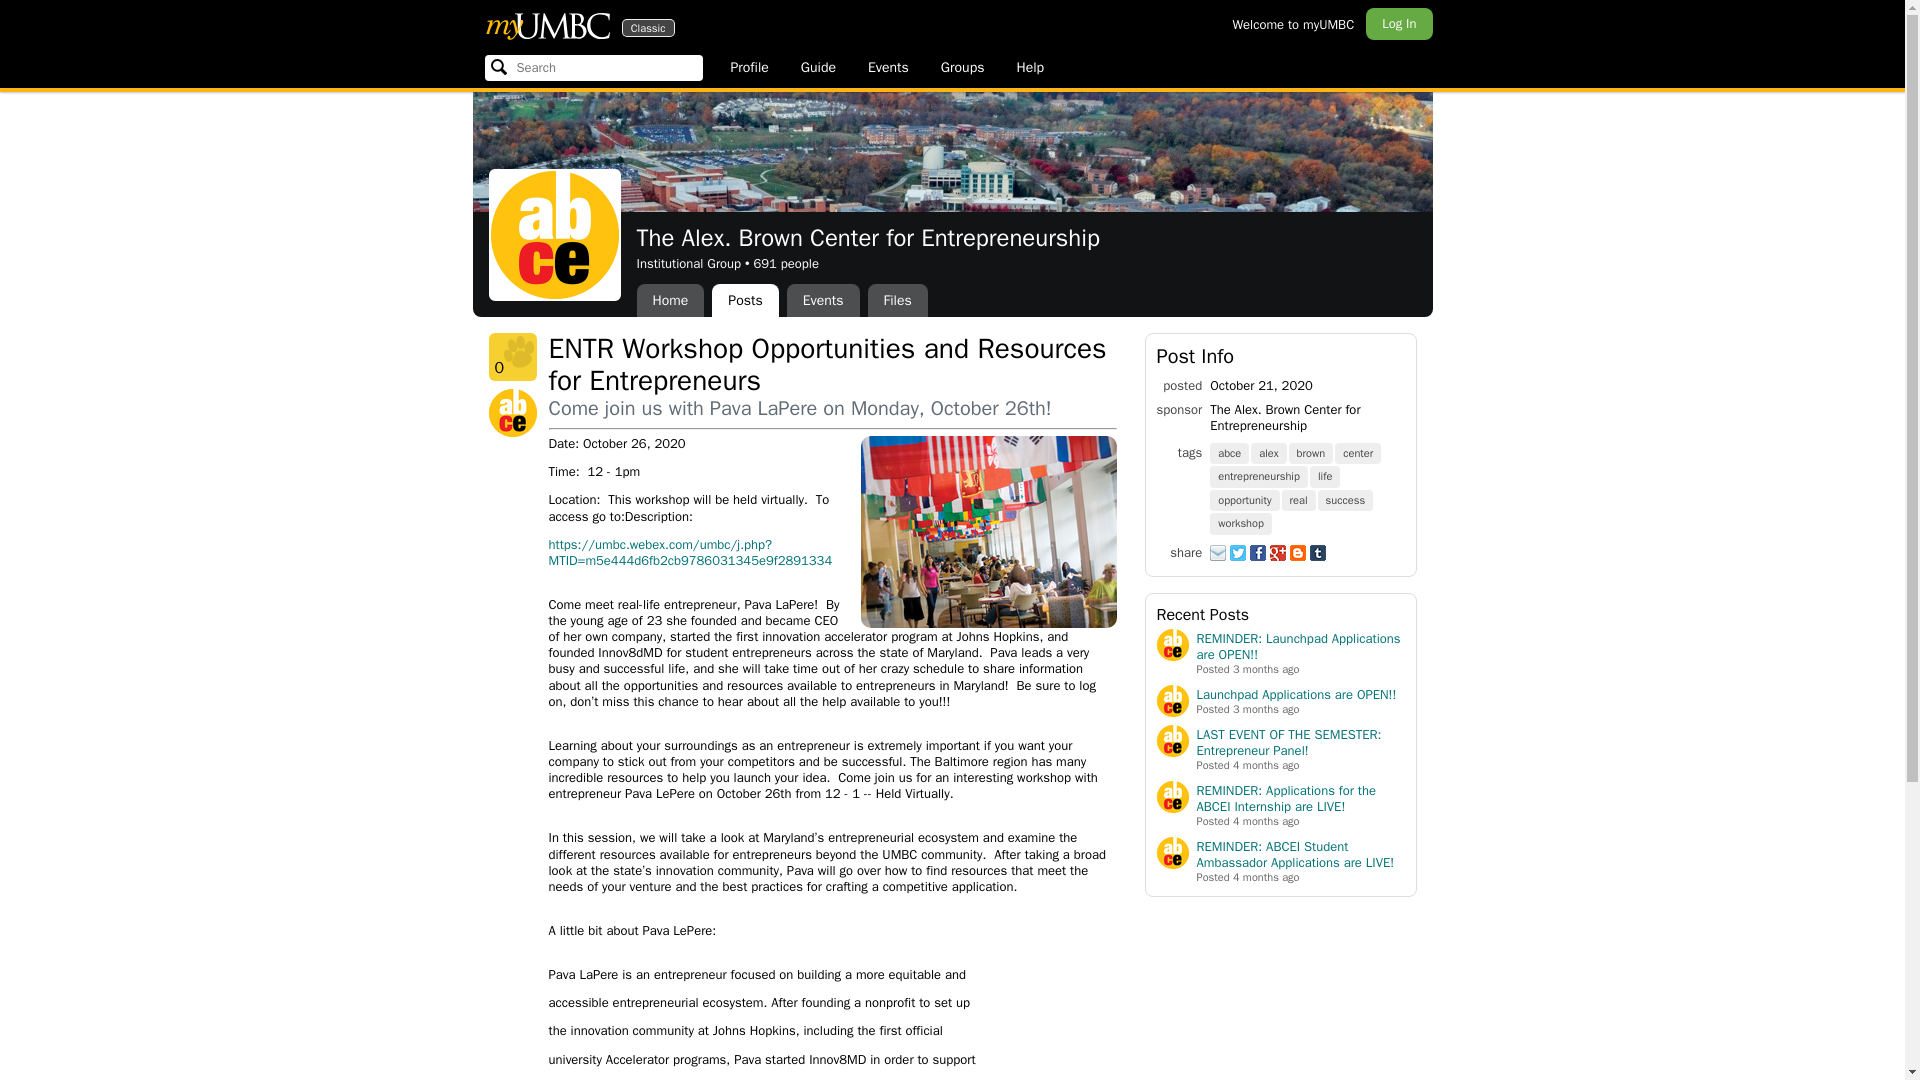 The width and height of the screenshot is (1920, 1080). I want to click on brown, so click(1312, 452).